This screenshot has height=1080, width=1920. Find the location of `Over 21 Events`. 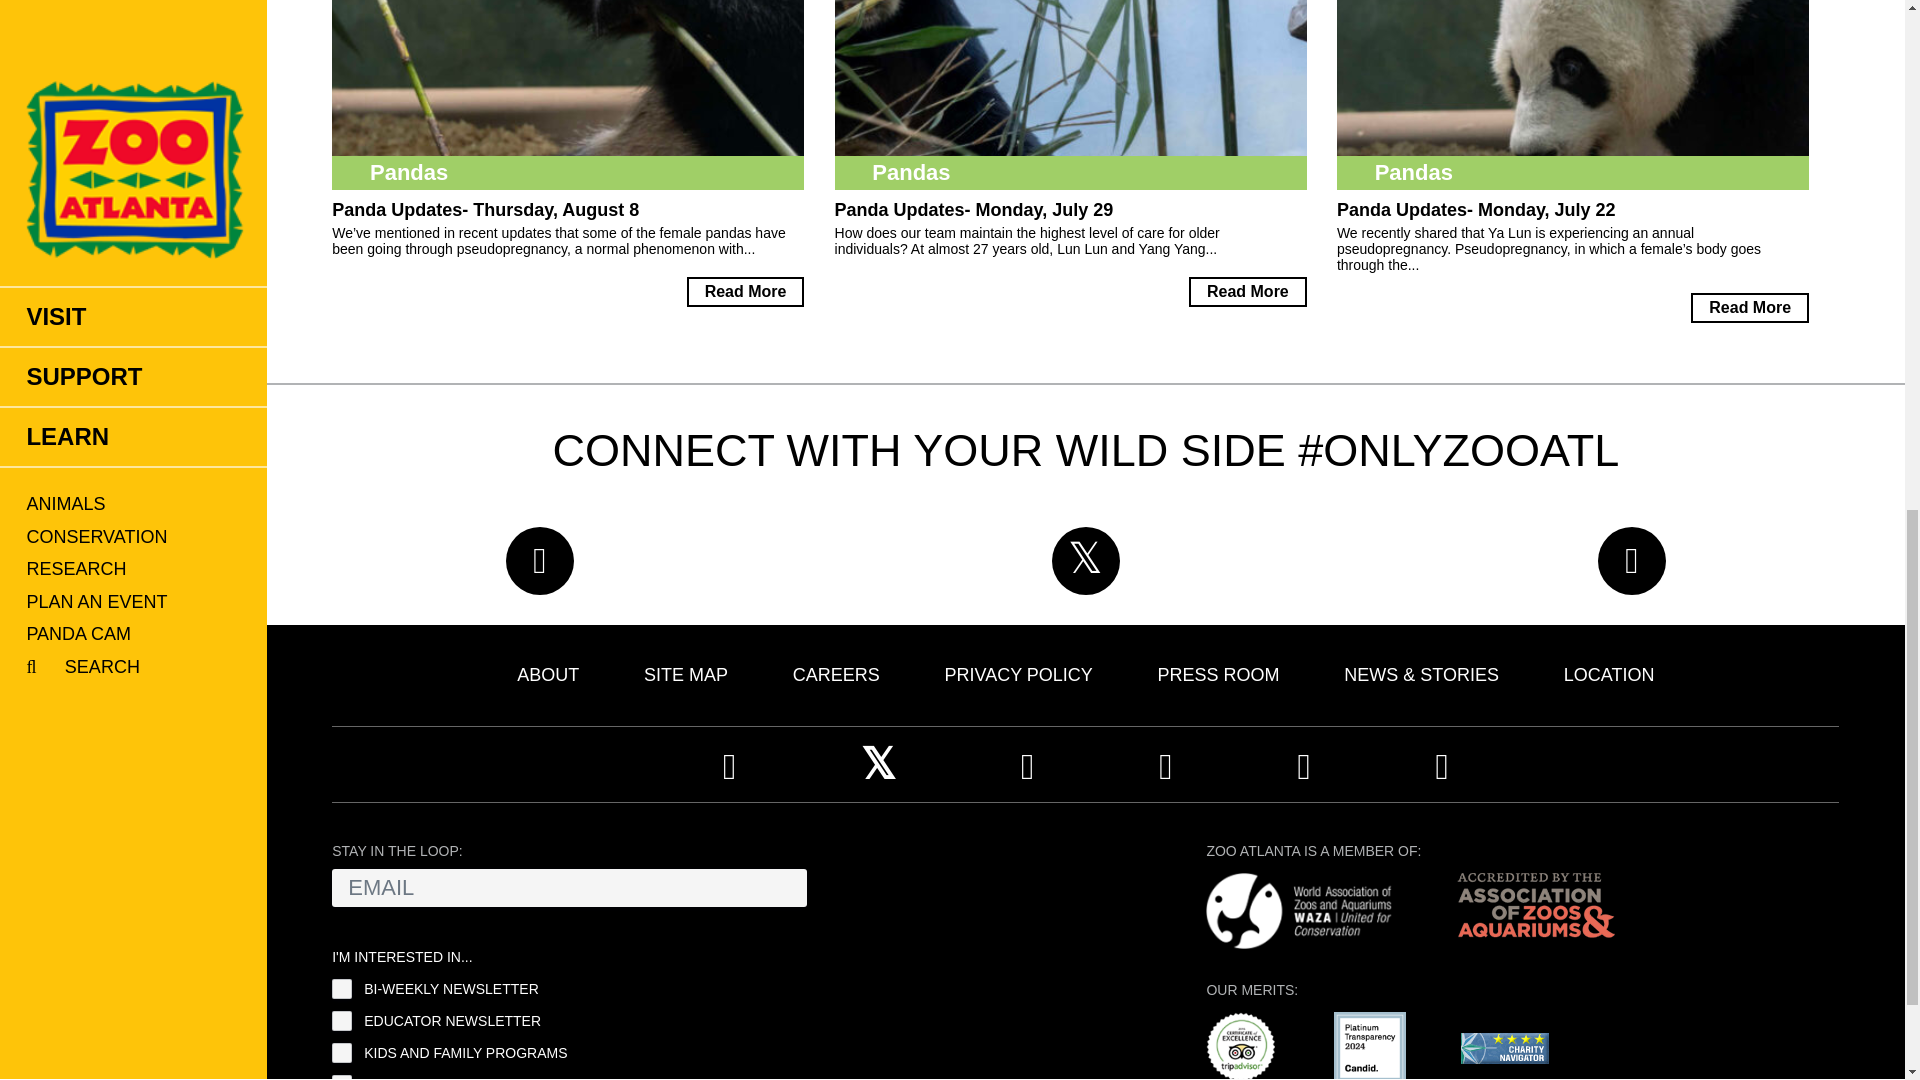

Over 21 Events is located at coordinates (342, 1077).